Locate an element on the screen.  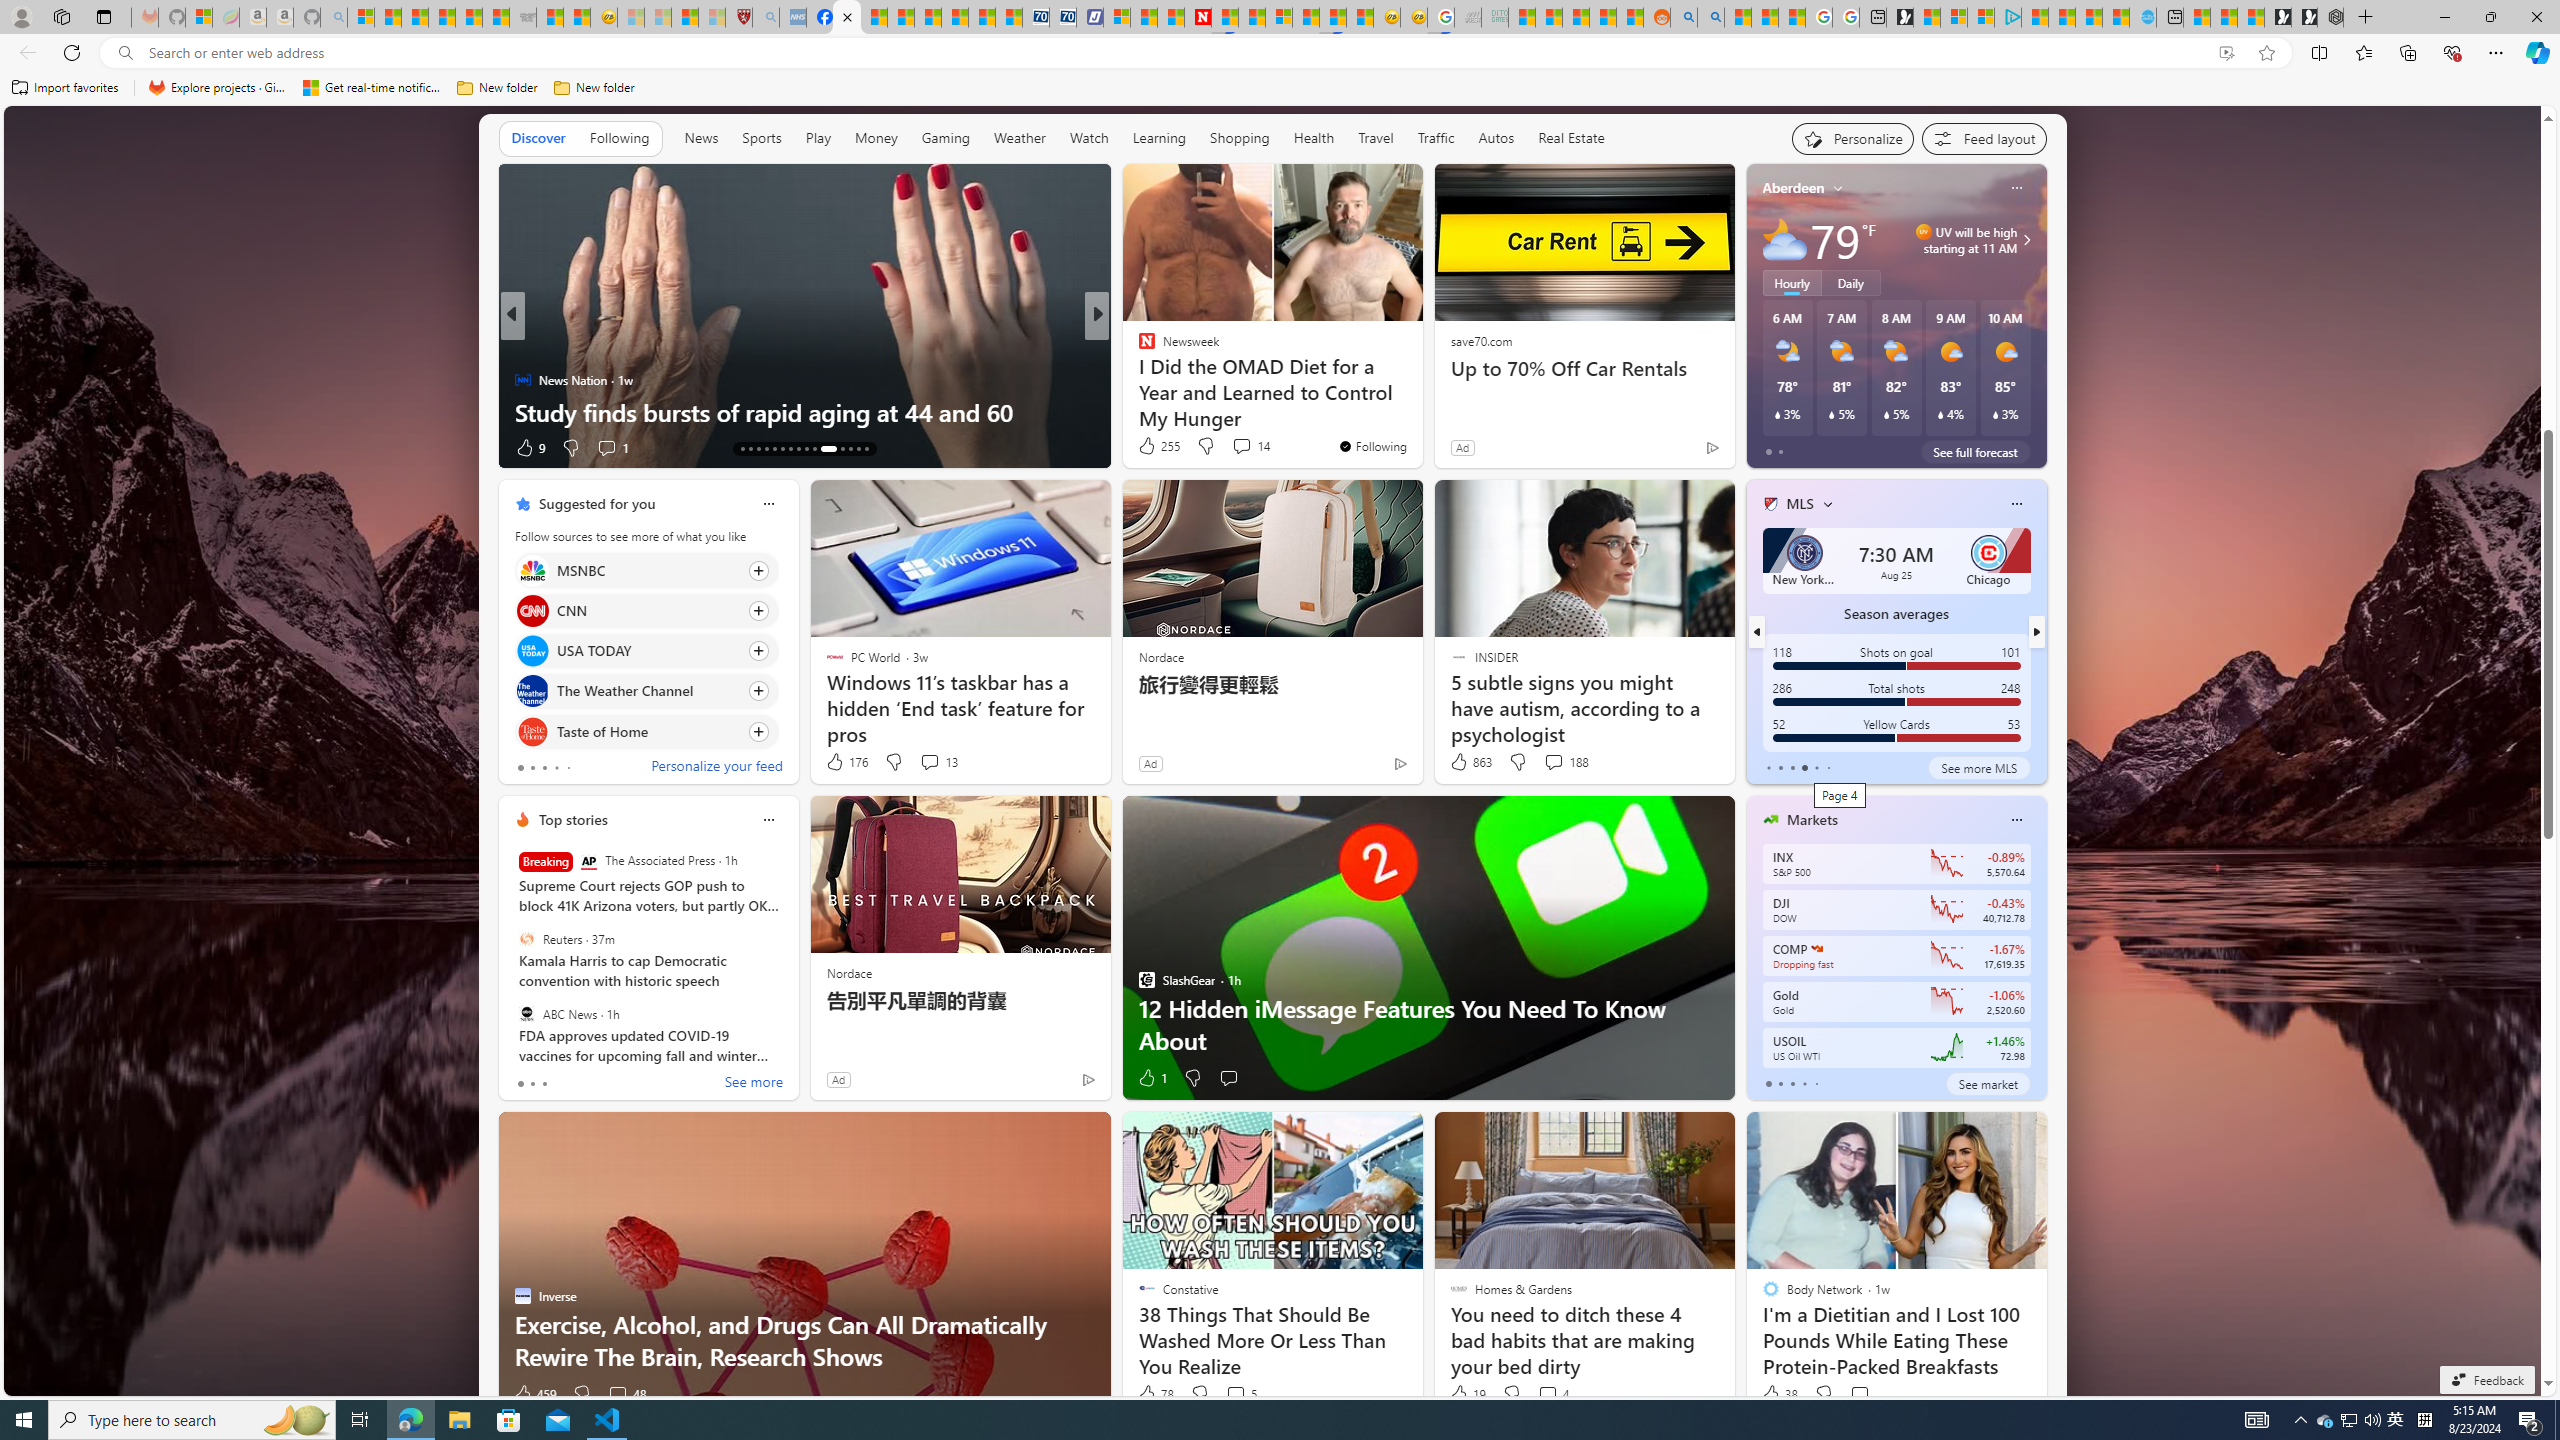
New Report Confirms 2023 Was Record Hot | Watch is located at coordinates (470, 17).